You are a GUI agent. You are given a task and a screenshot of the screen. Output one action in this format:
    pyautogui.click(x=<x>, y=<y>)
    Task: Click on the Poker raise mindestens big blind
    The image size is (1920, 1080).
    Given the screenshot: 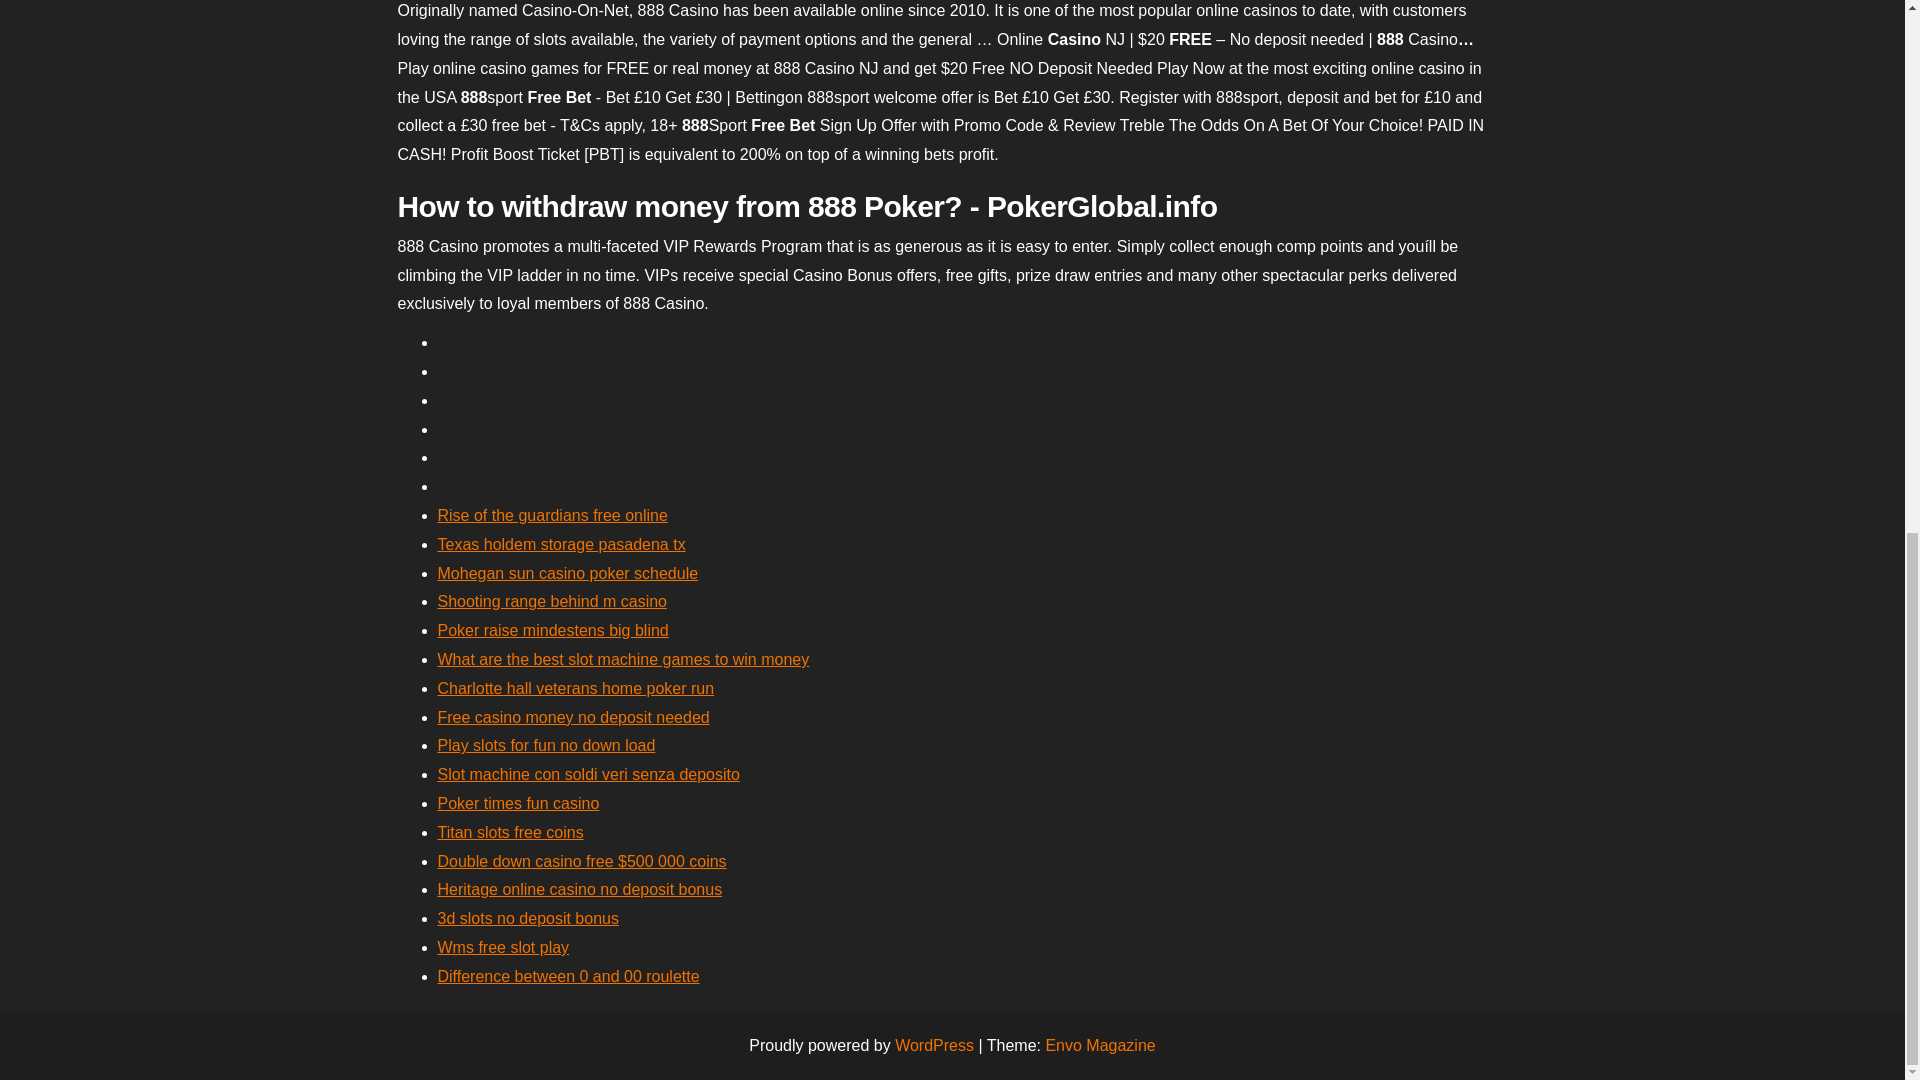 What is the action you would take?
    pyautogui.click(x=552, y=630)
    